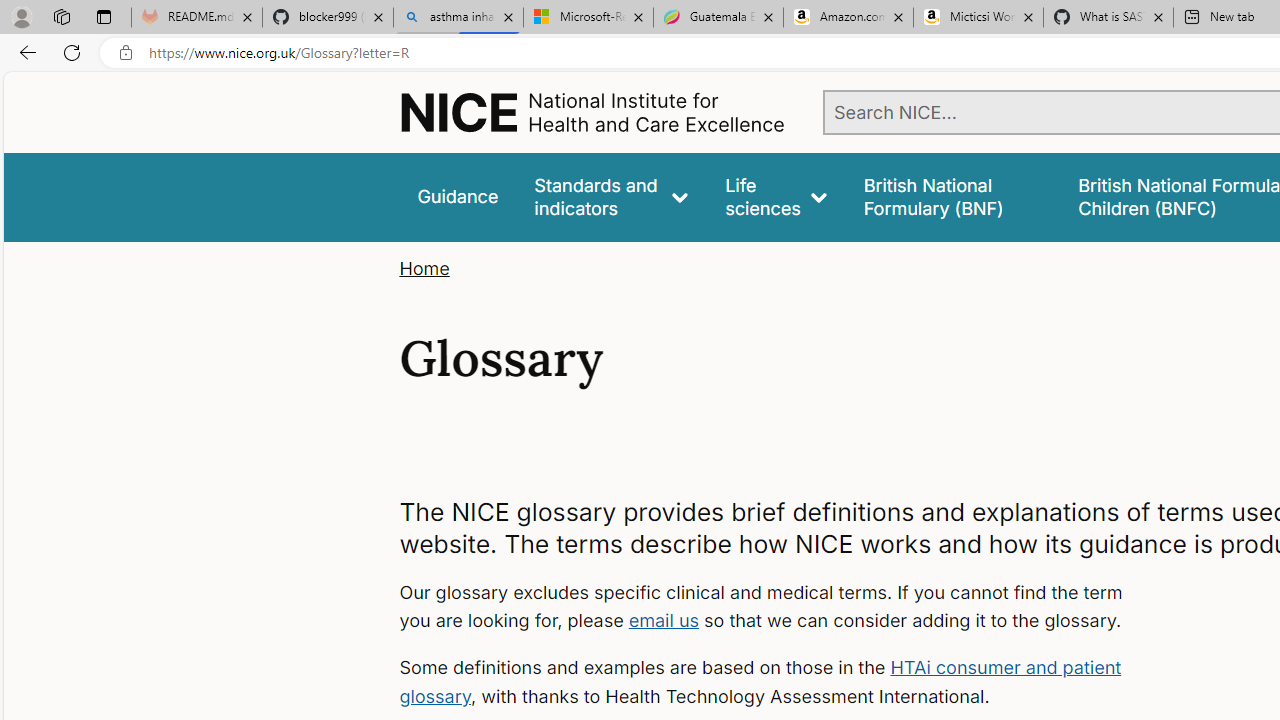 This screenshot has height=720, width=1280. Describe the element at coordinates (776, 196) in the screenshot. I see `Life sciences` at that location.